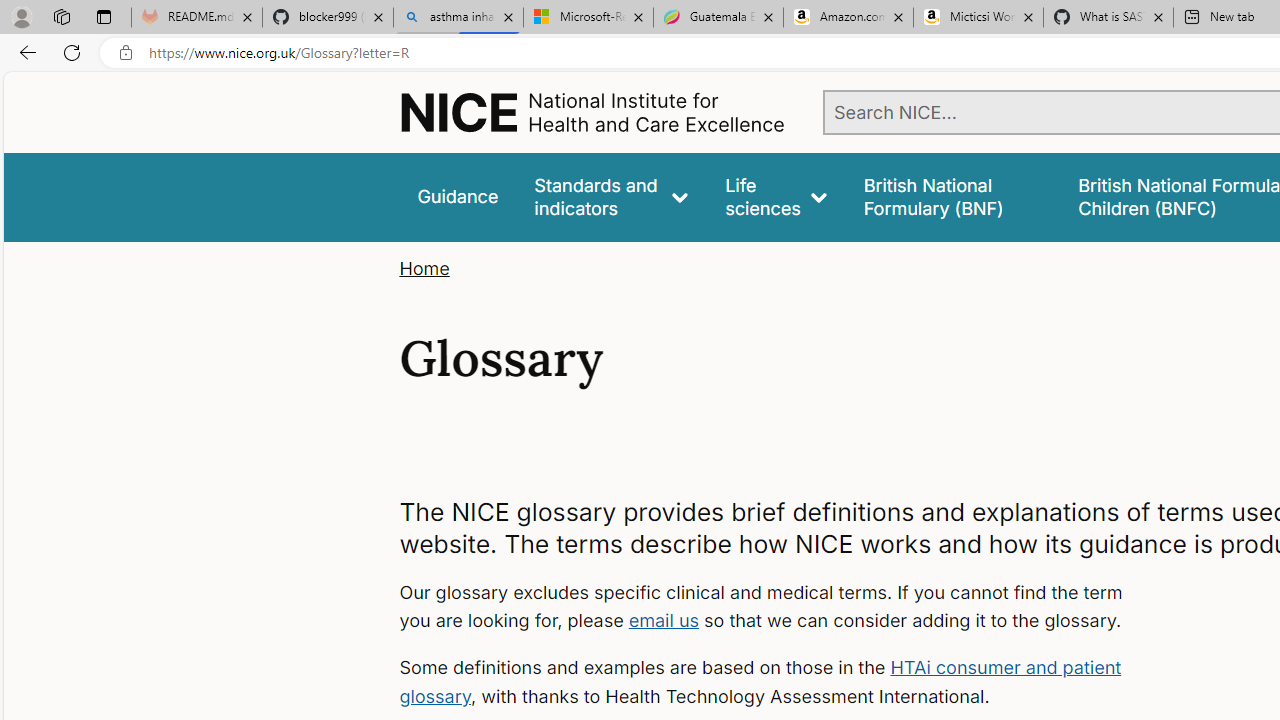 This screenshot has height=720, width=1280. Describe the element at coordinates (776, 196) in the screenshot. I see `Life sciences` at that location.